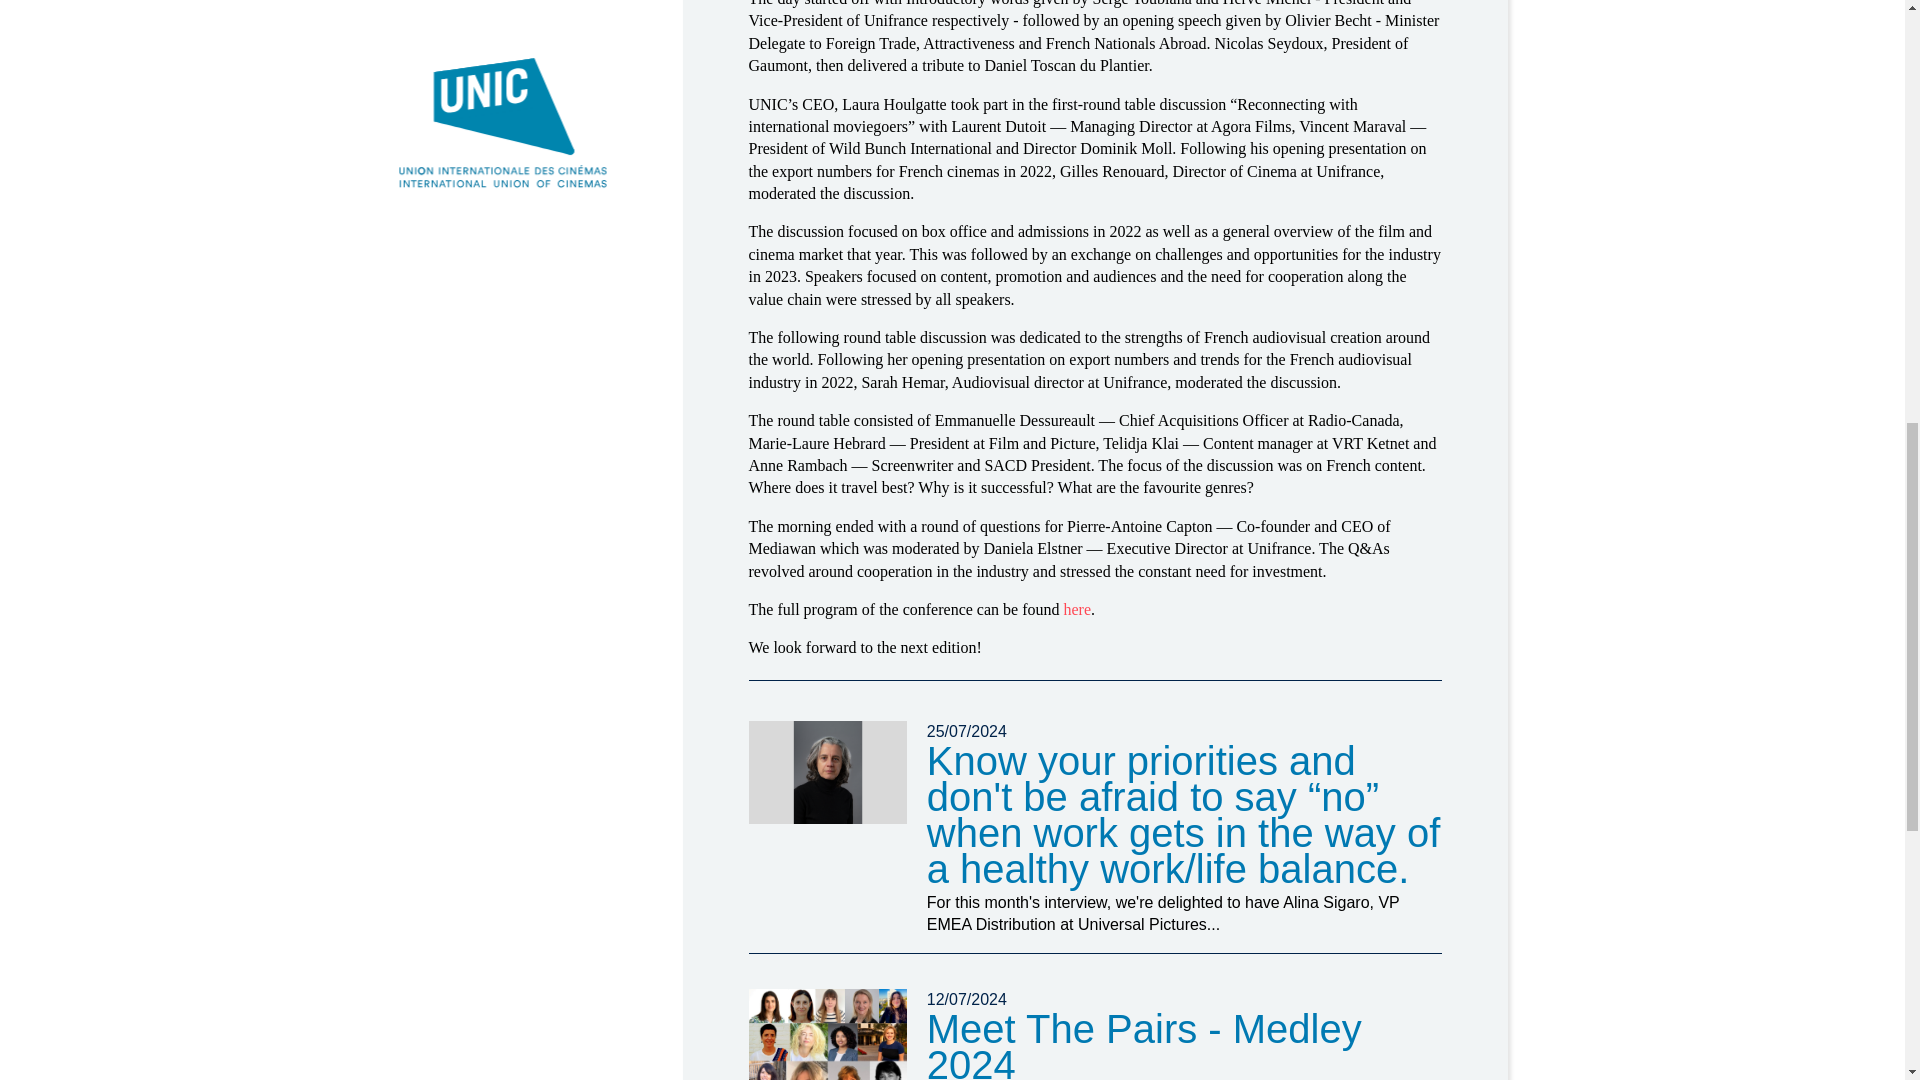 The image size is (1920, 1080). Describe the element at coordinates (827, 1034) in the screenshot. I see `Meet The Pairs - Medley 2024` at that location.